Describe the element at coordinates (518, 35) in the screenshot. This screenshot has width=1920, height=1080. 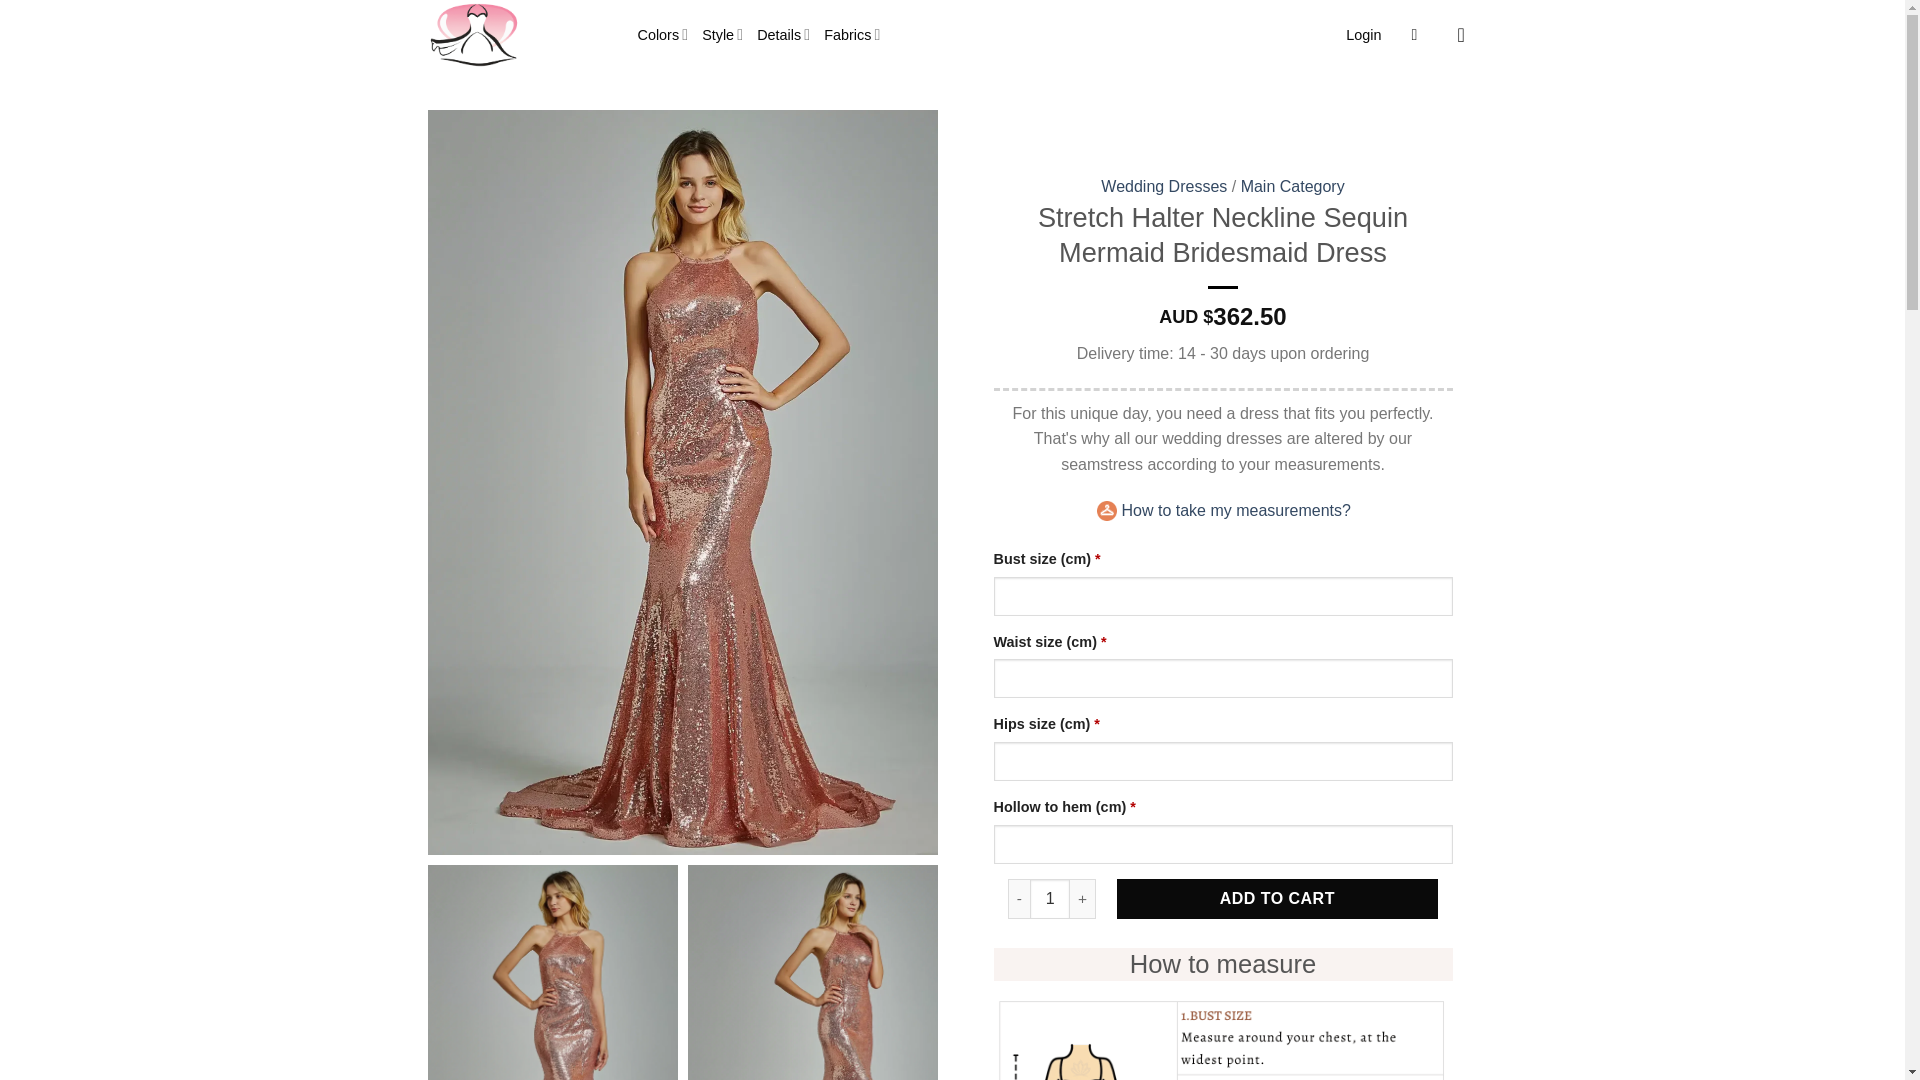
I see `Bridal Australia` at that location.